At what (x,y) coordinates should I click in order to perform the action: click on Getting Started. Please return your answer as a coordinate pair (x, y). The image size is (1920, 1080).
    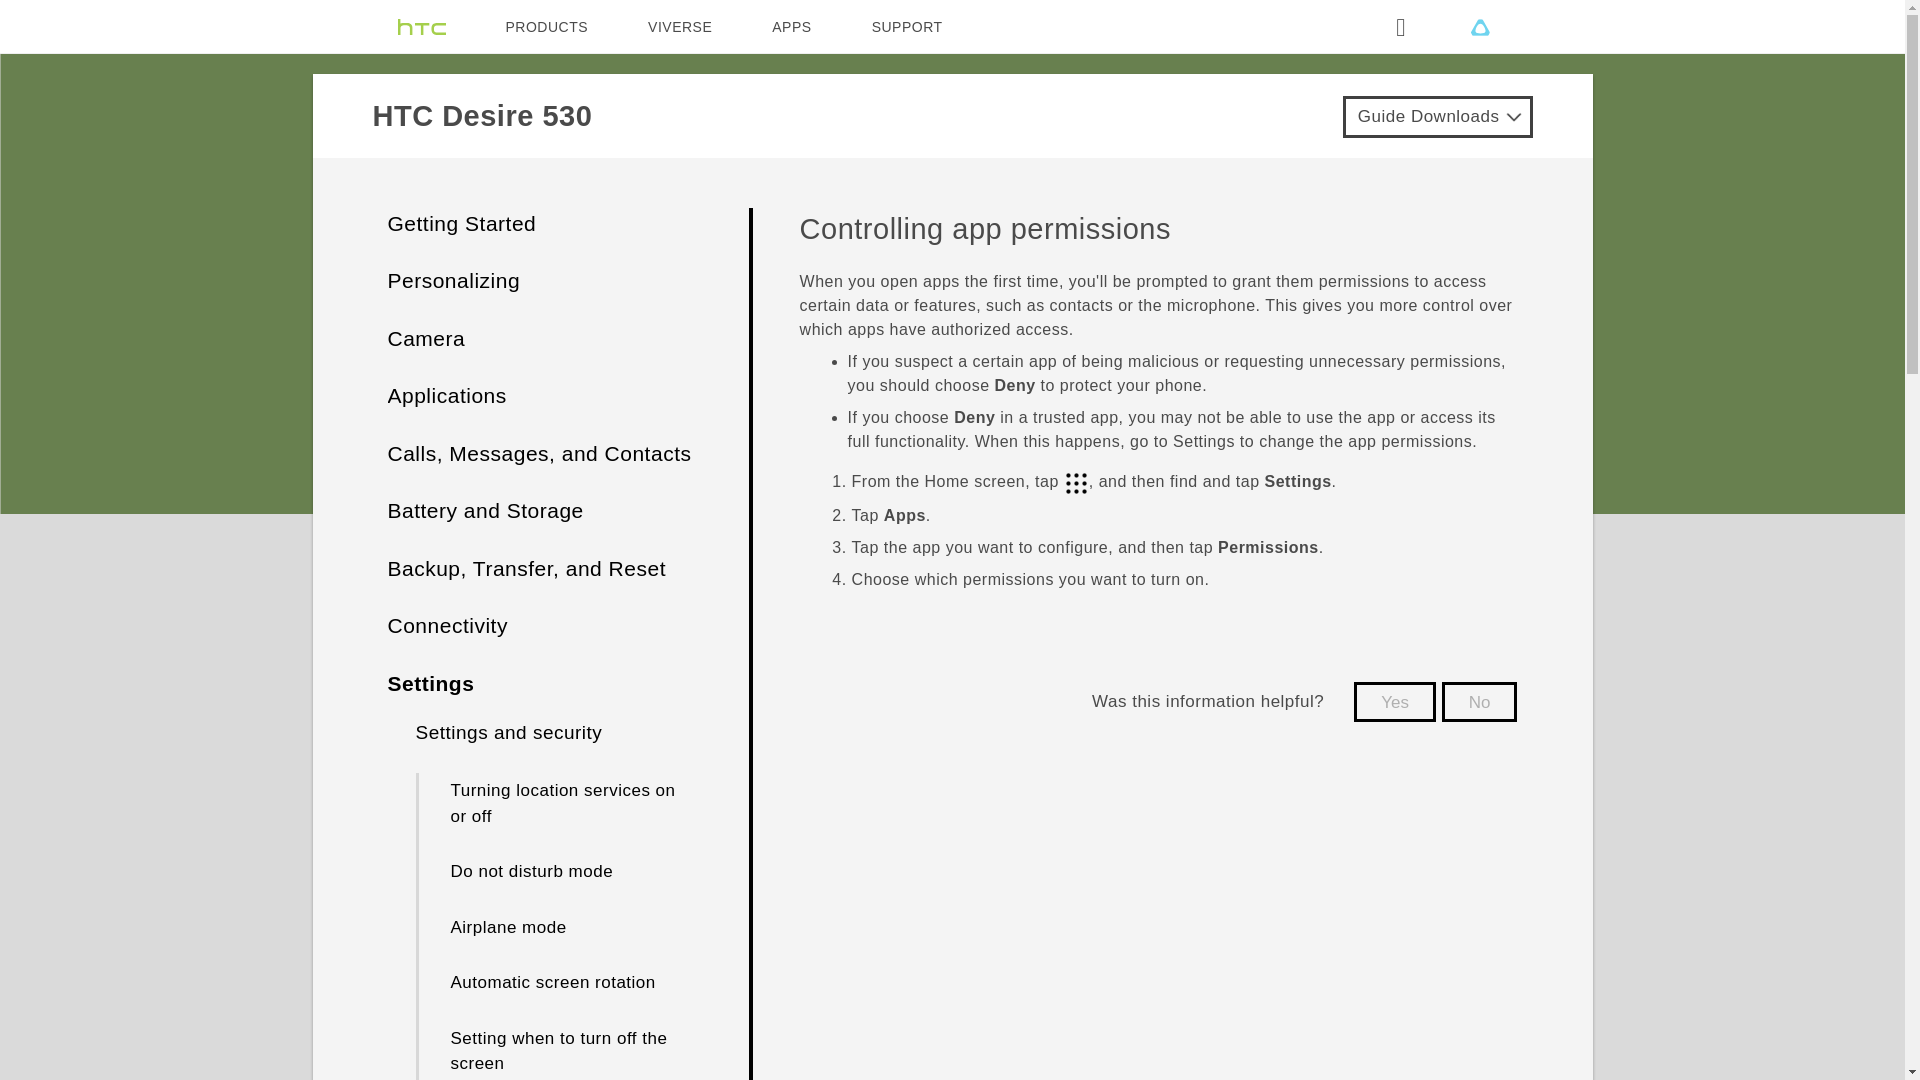
    Looking at the image, I should click on (462, 223).